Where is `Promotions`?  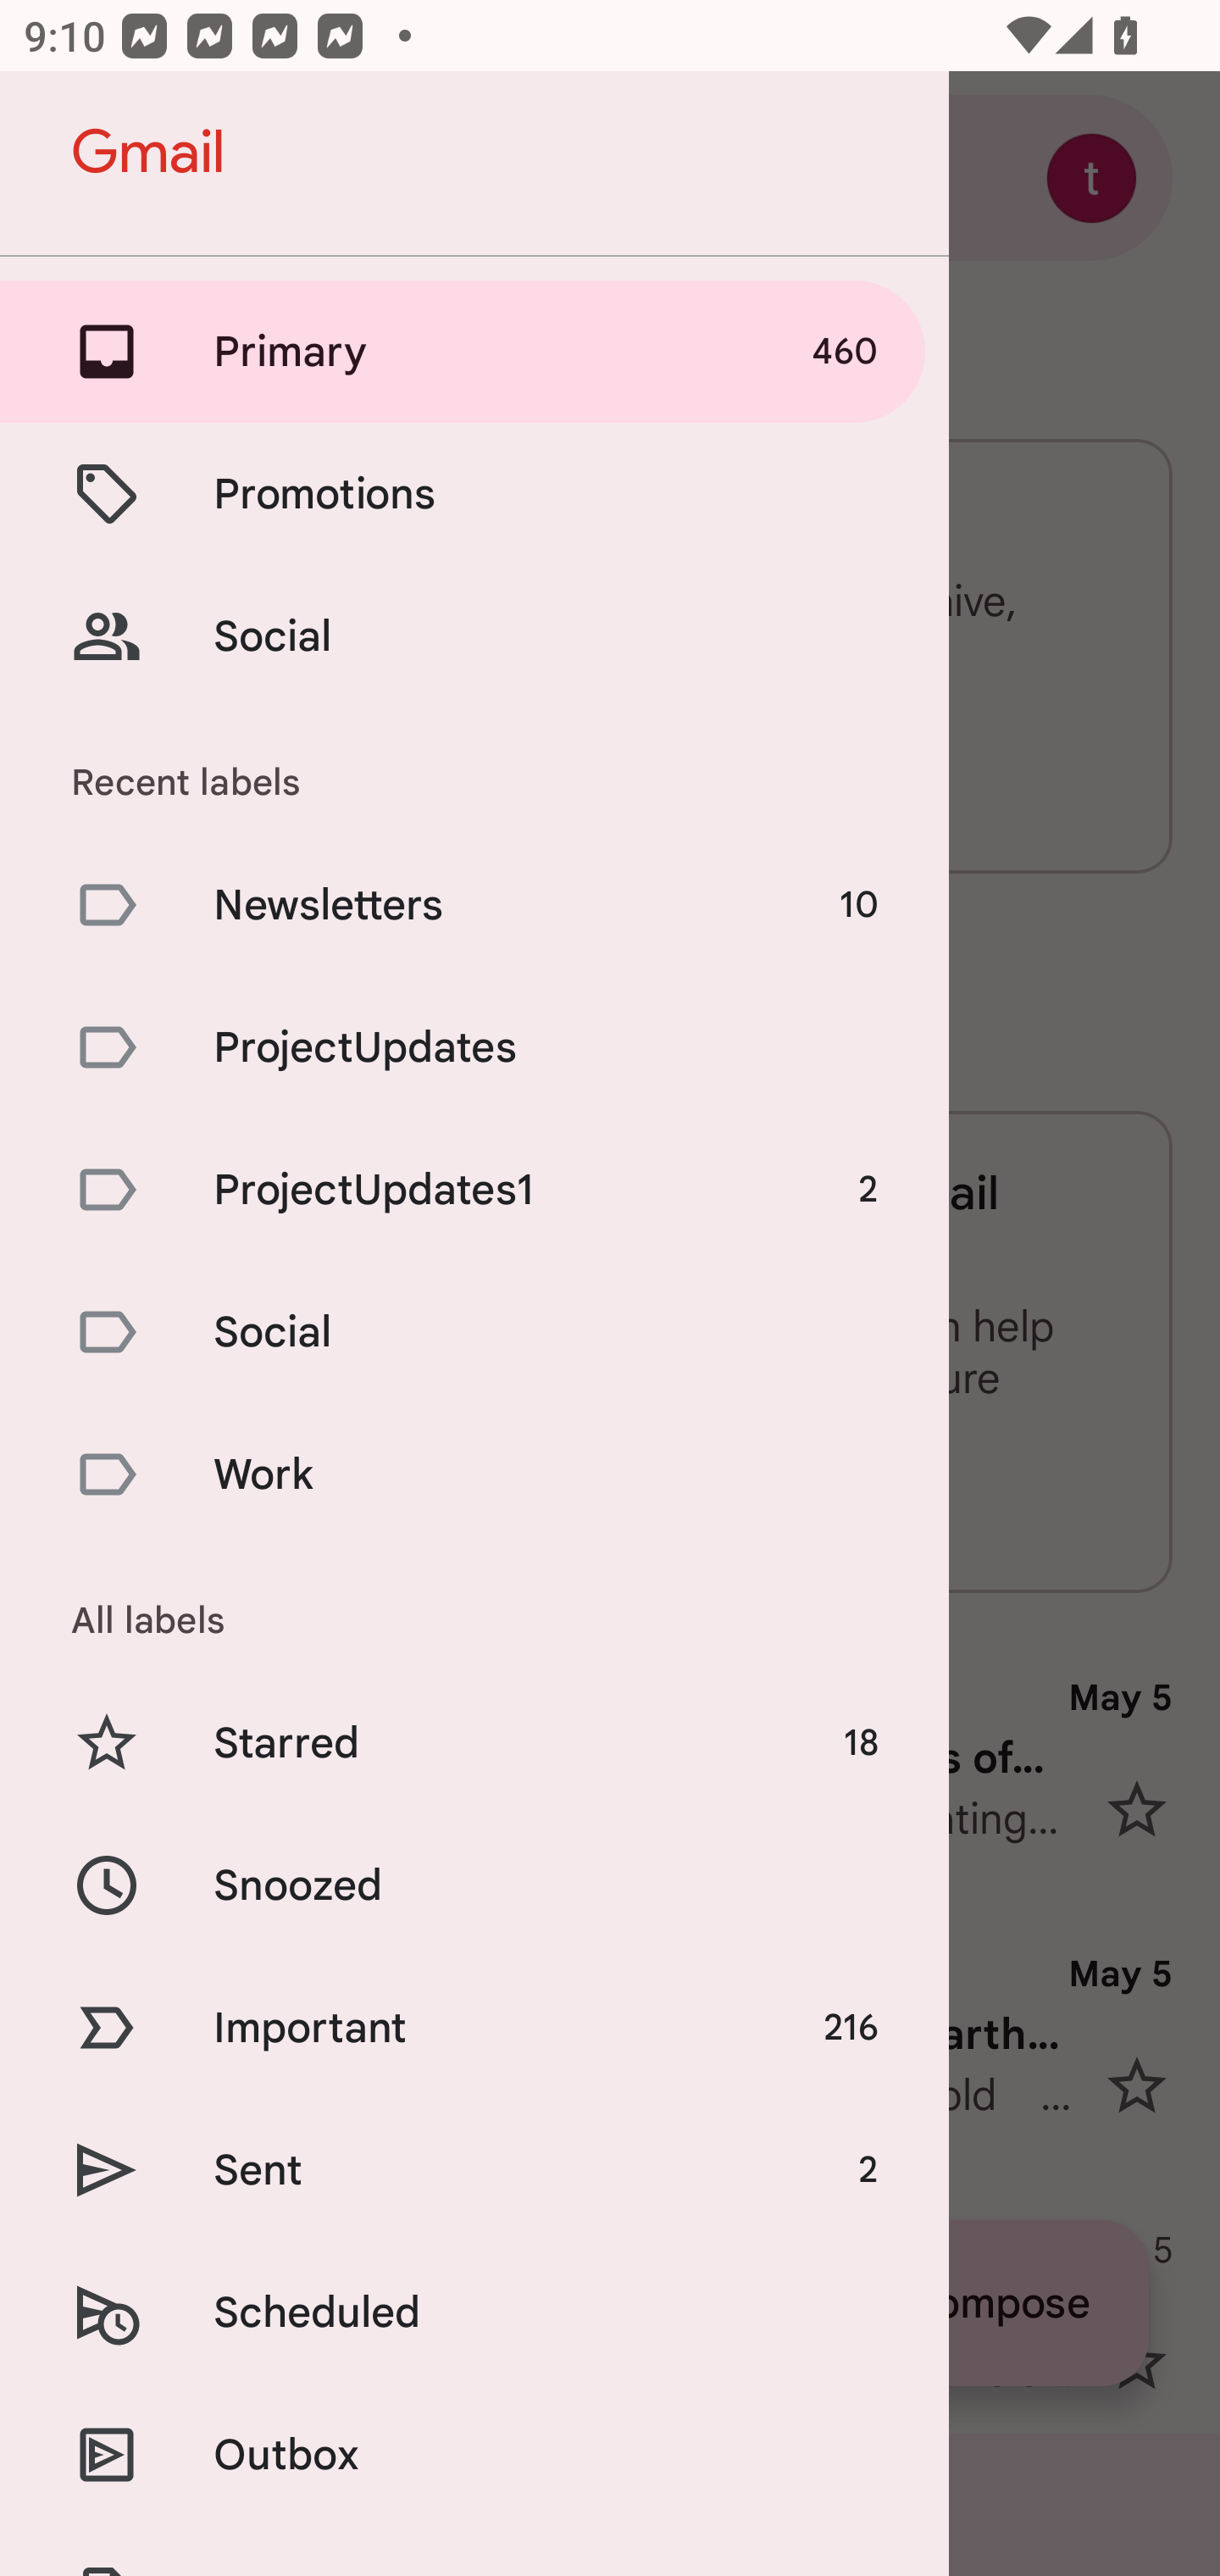
Promotions is located at coordinates (474, 493).